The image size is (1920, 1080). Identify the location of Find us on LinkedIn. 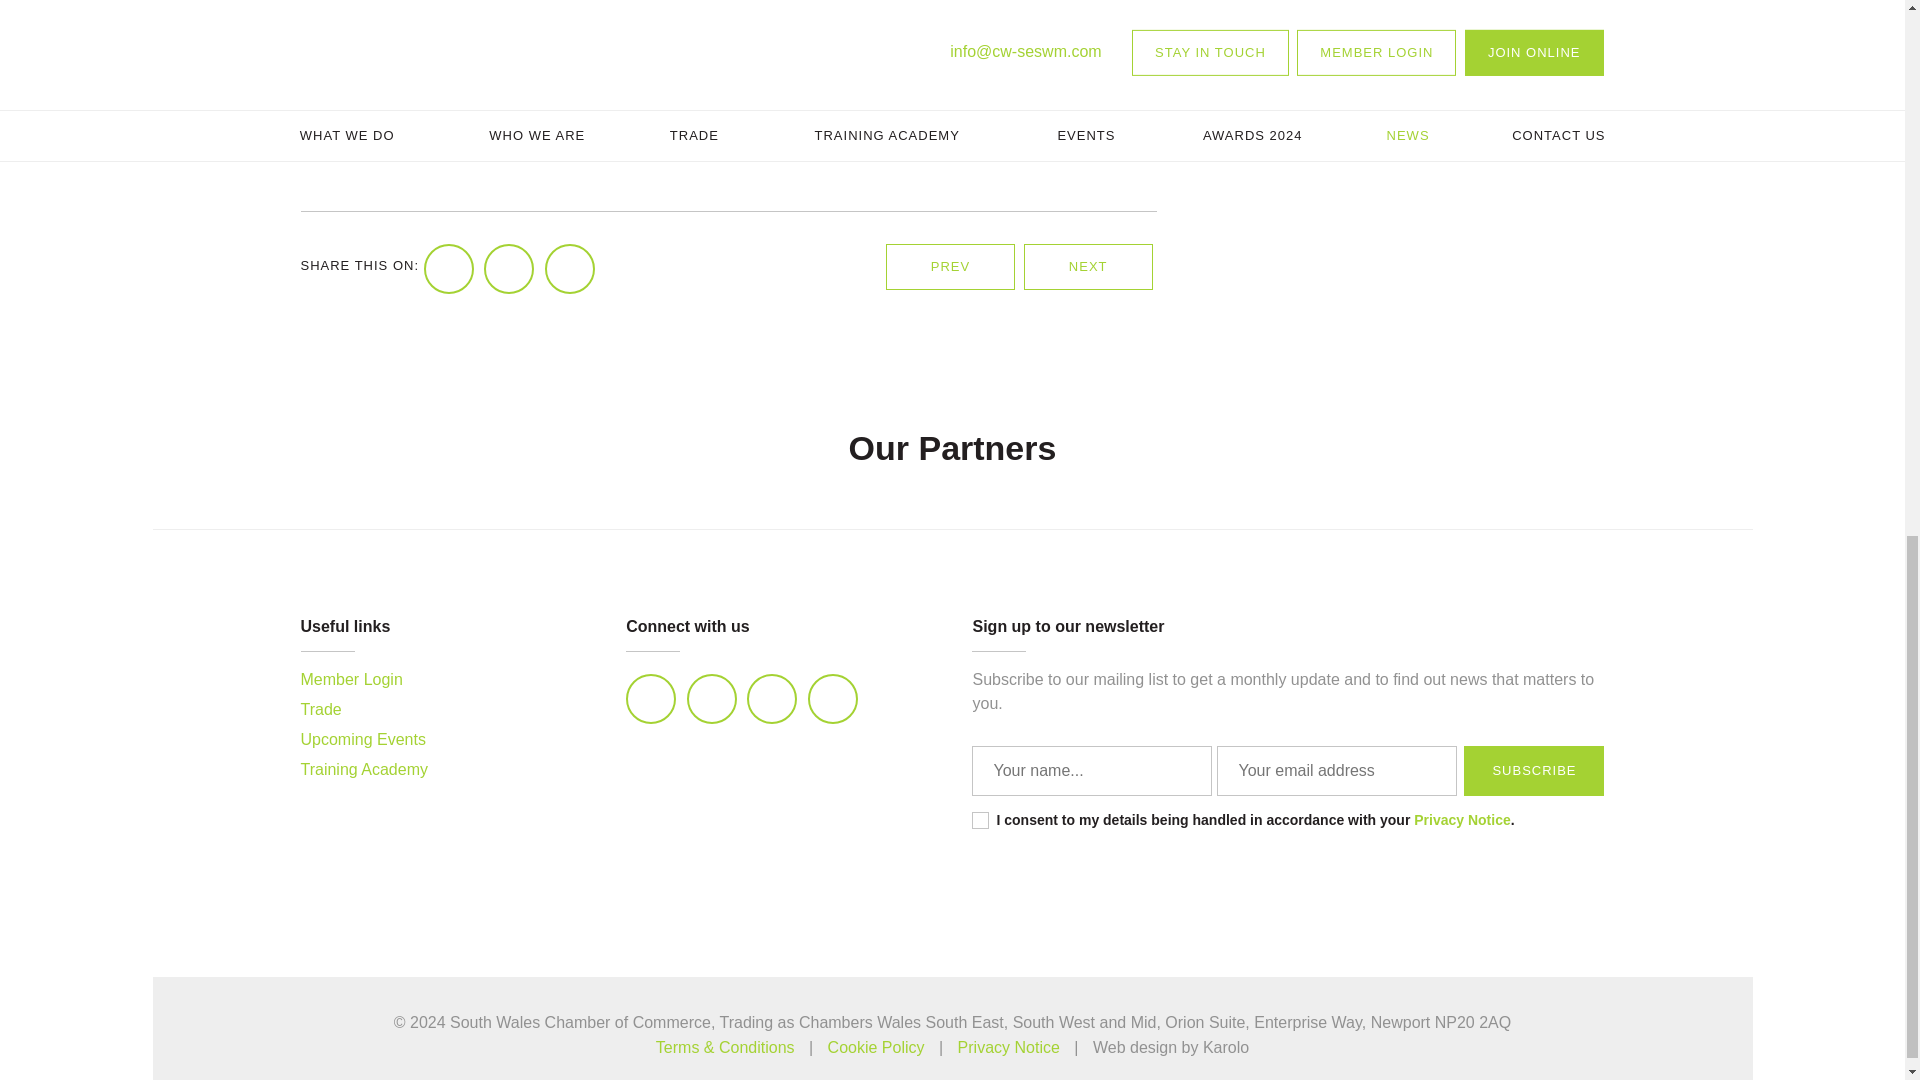
(650, 698).